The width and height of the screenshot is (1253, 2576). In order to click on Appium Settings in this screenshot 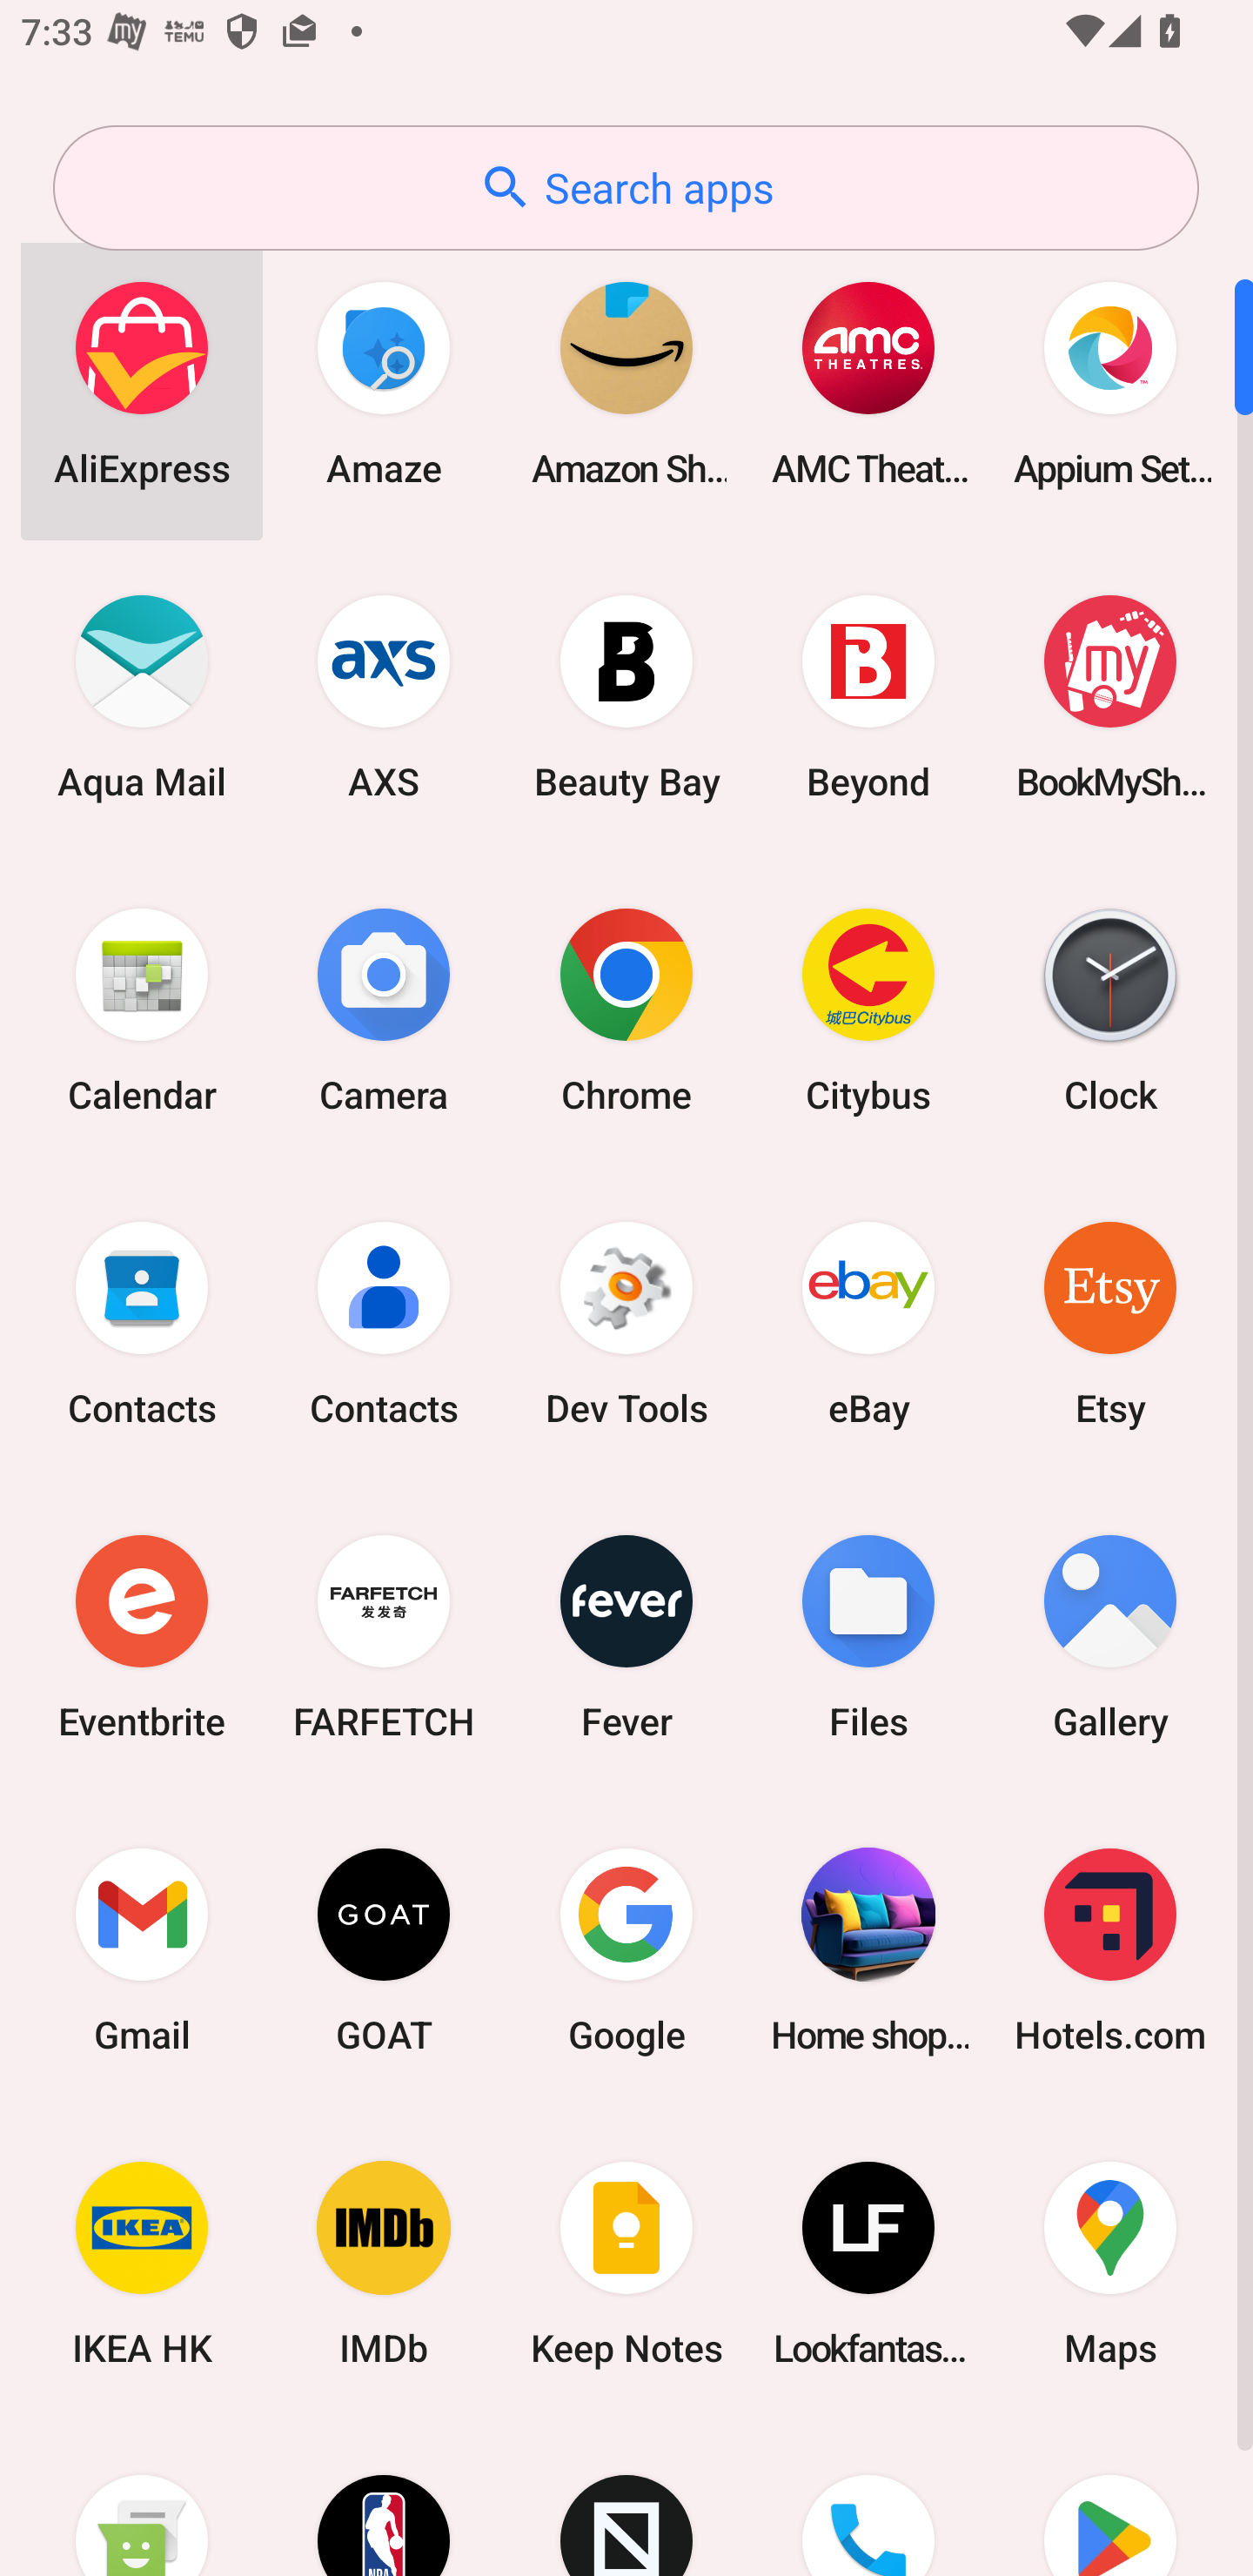, I will do `click(1110, 383)`.